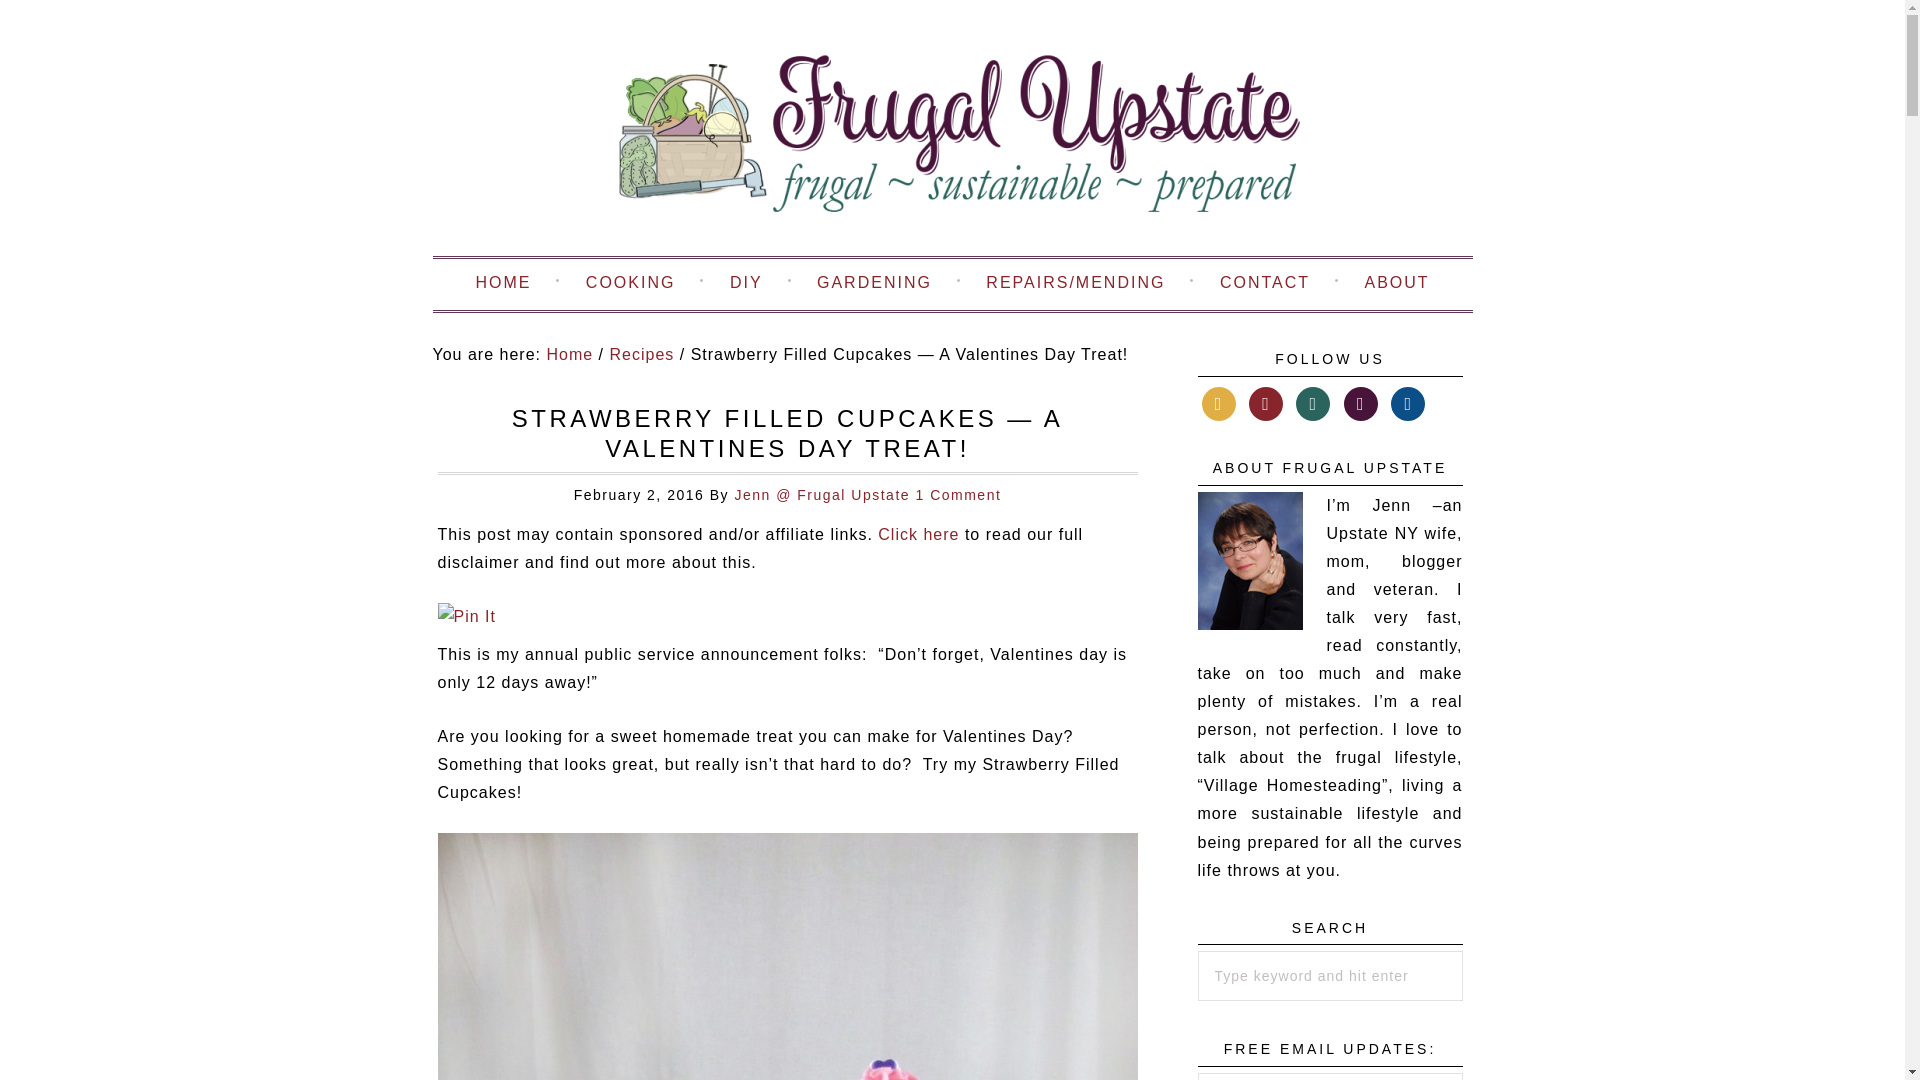  What do you see at coordinates (569, 354) in the screenshot?
I see `Home` at bounding box center [569, 354].